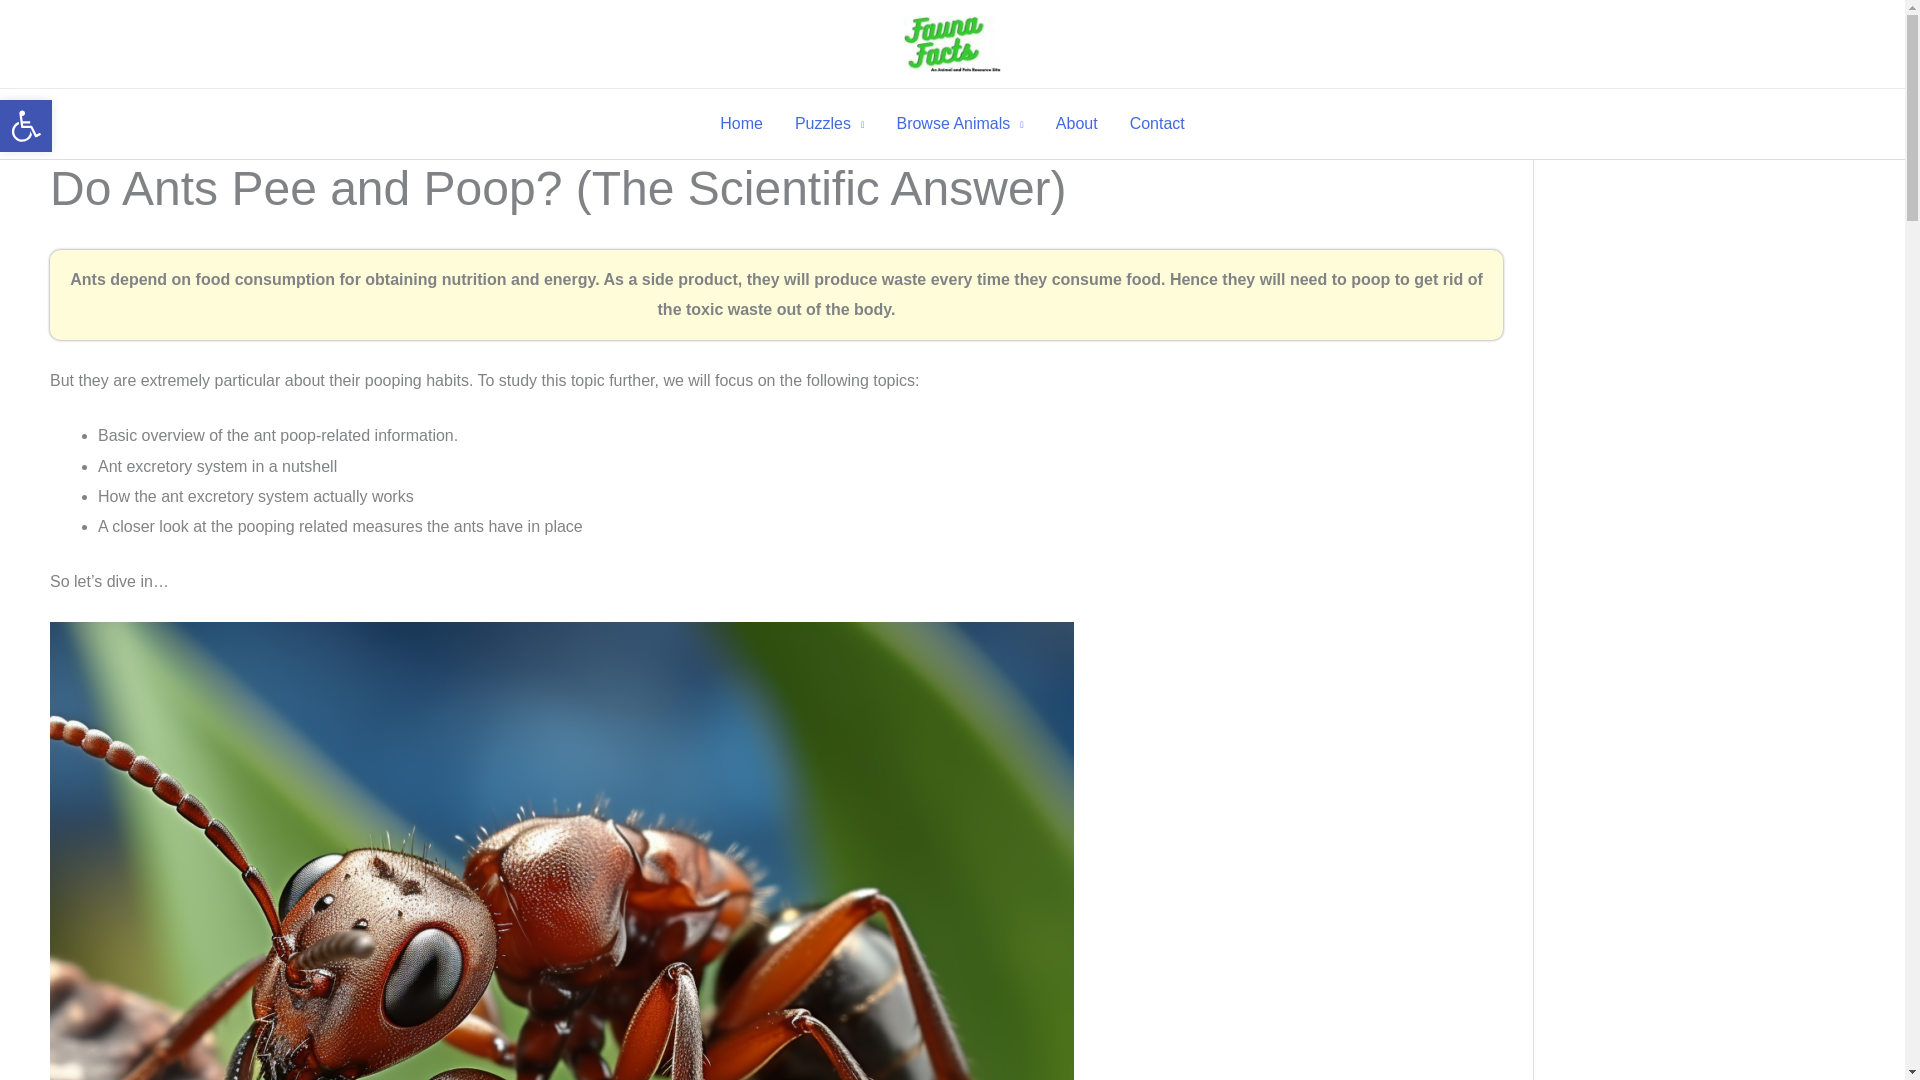 Image resolution: width=1920 pixels, height=1080 pixels. What do you see at coordinates (1157, 123) in the screenshot?
I see `Accessibility Tools` at bounding box center [1157, 123].